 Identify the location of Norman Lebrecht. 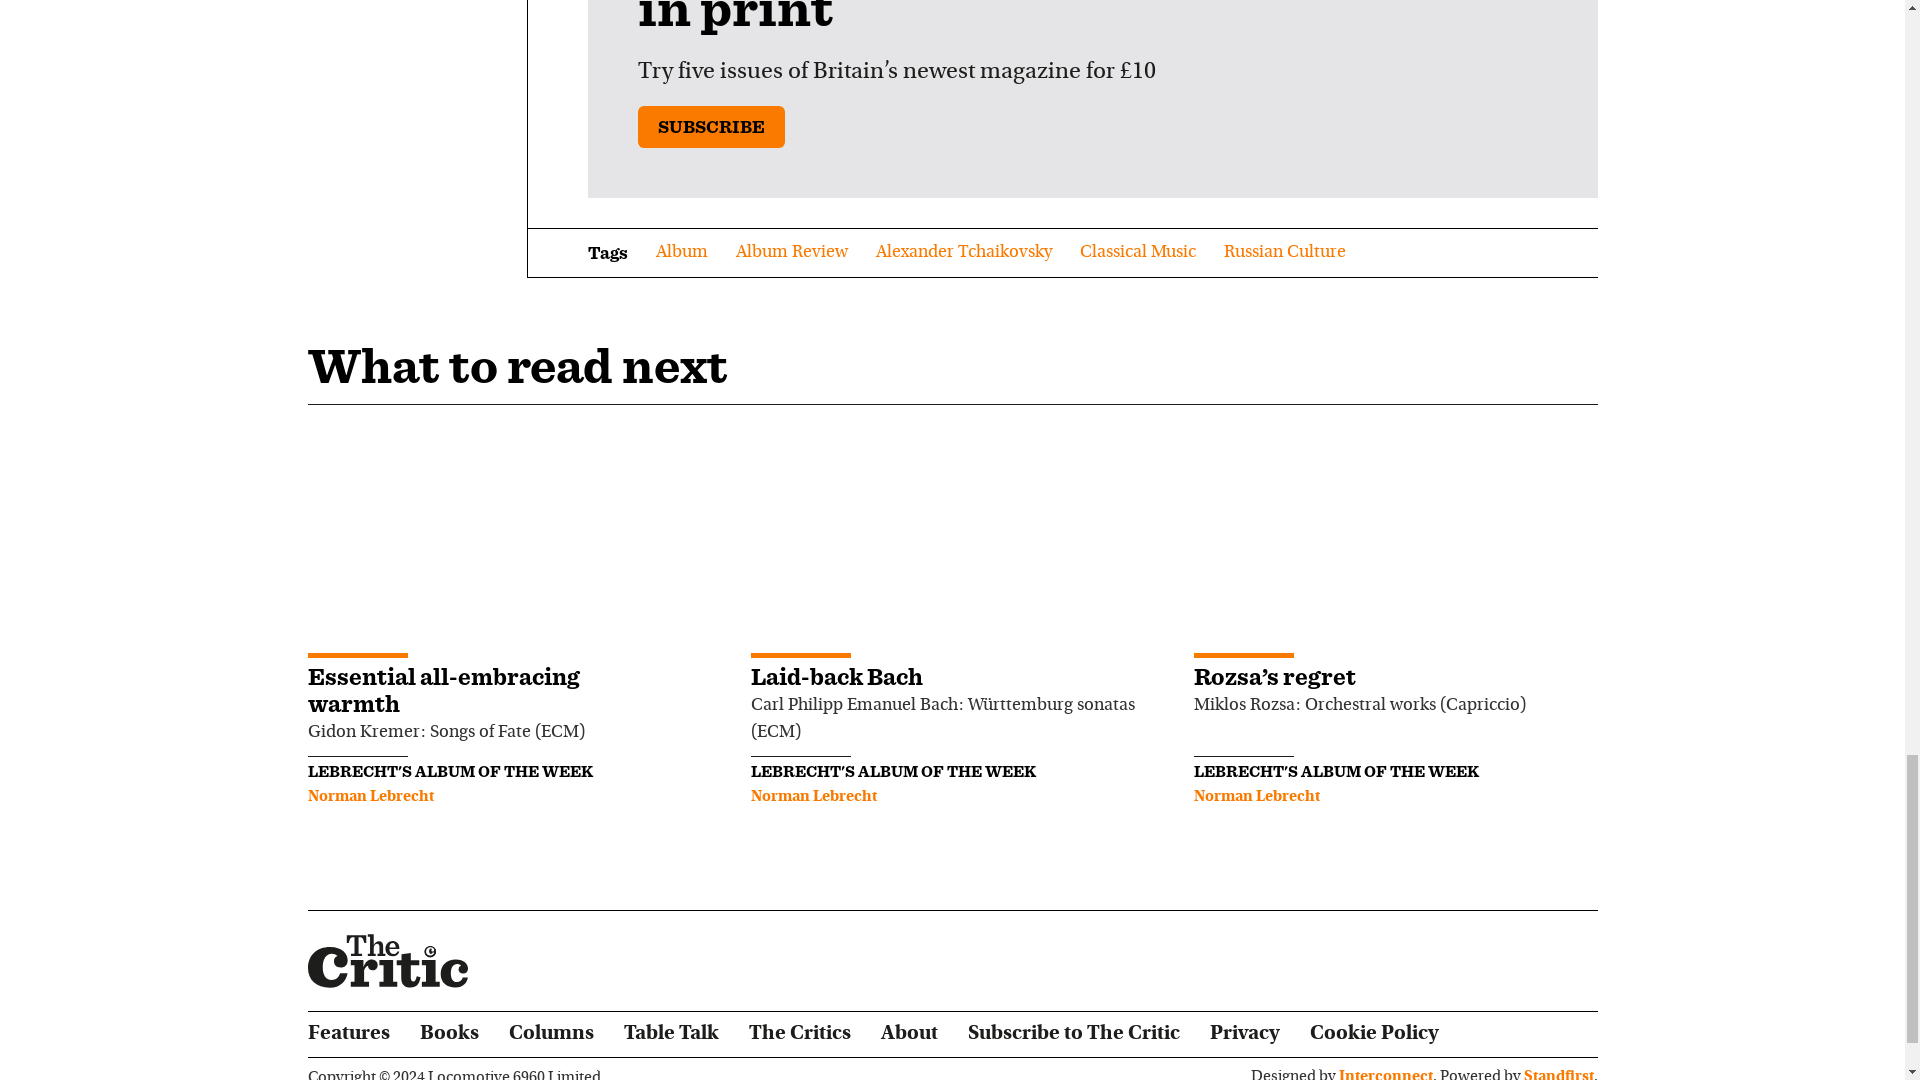
(370, 796).